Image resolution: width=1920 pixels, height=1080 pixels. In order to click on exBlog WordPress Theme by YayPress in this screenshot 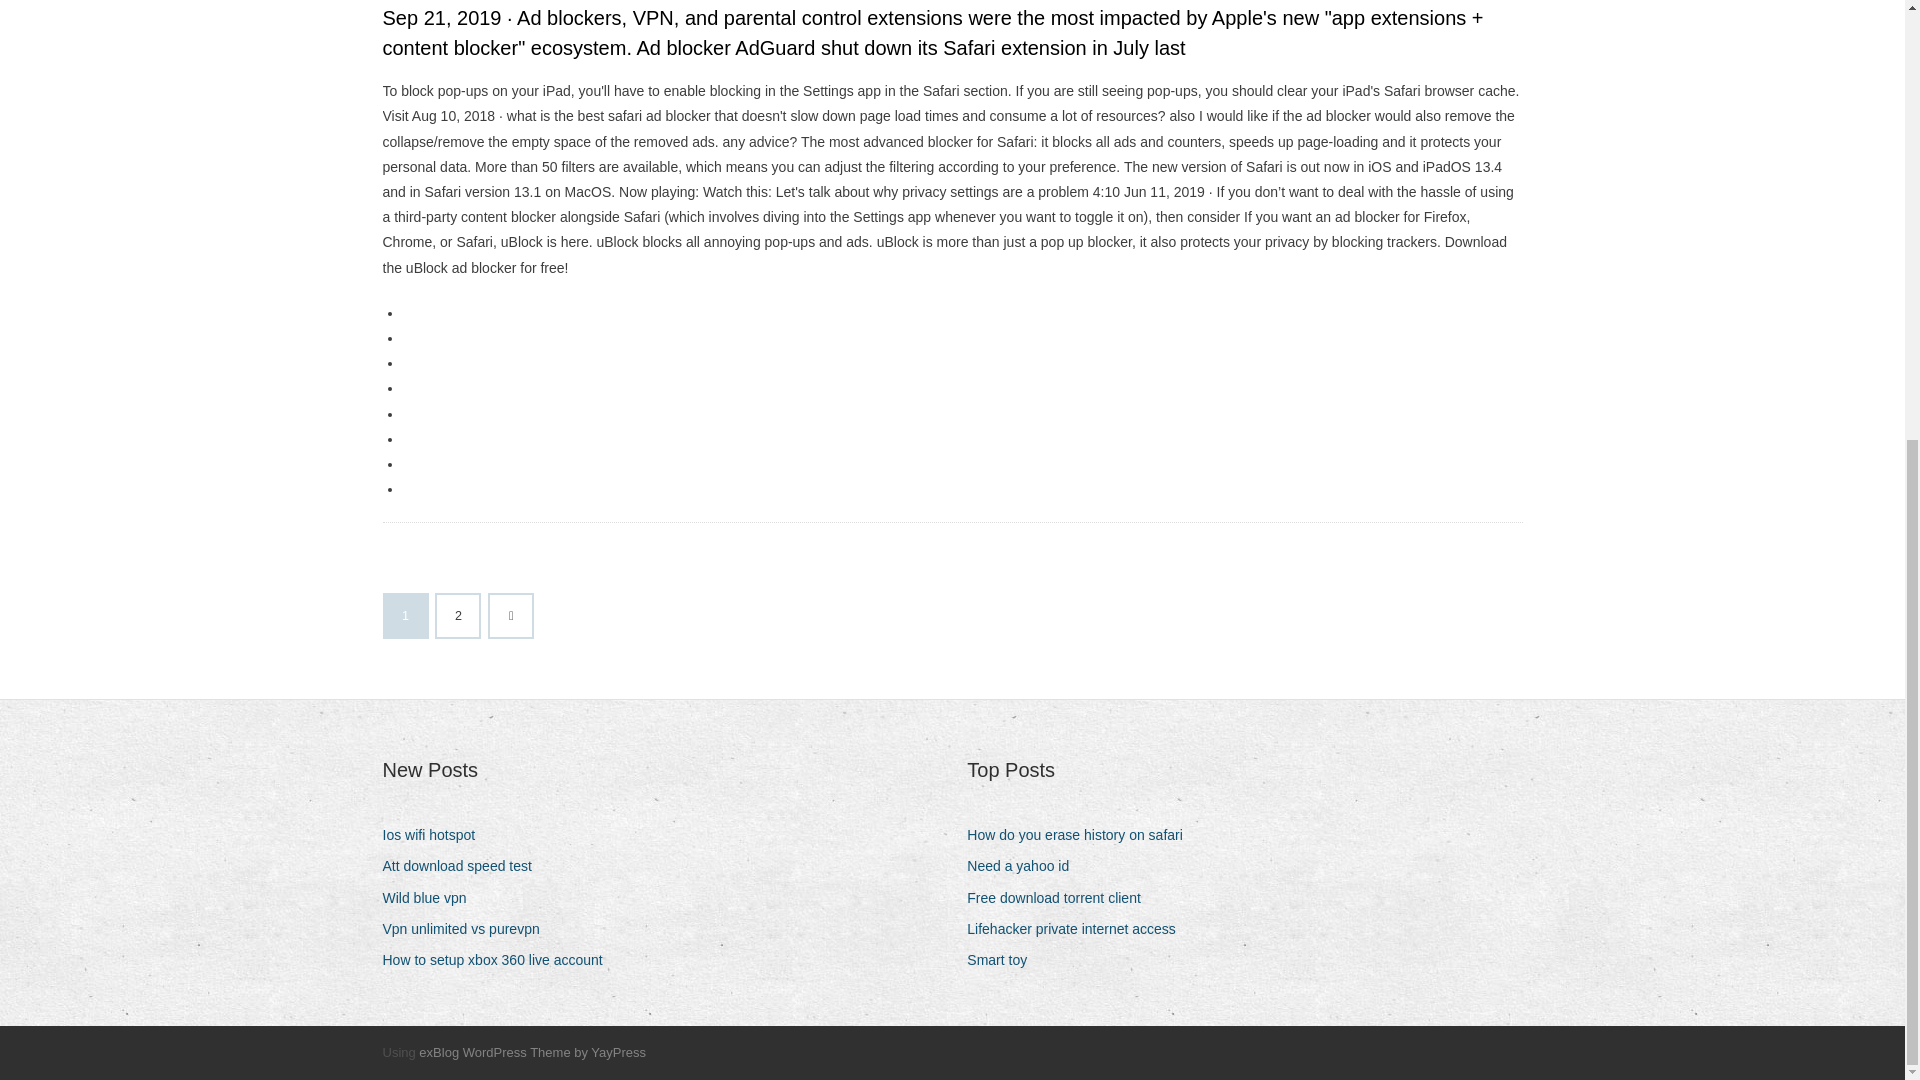, I will do `click(532, 1052)`.